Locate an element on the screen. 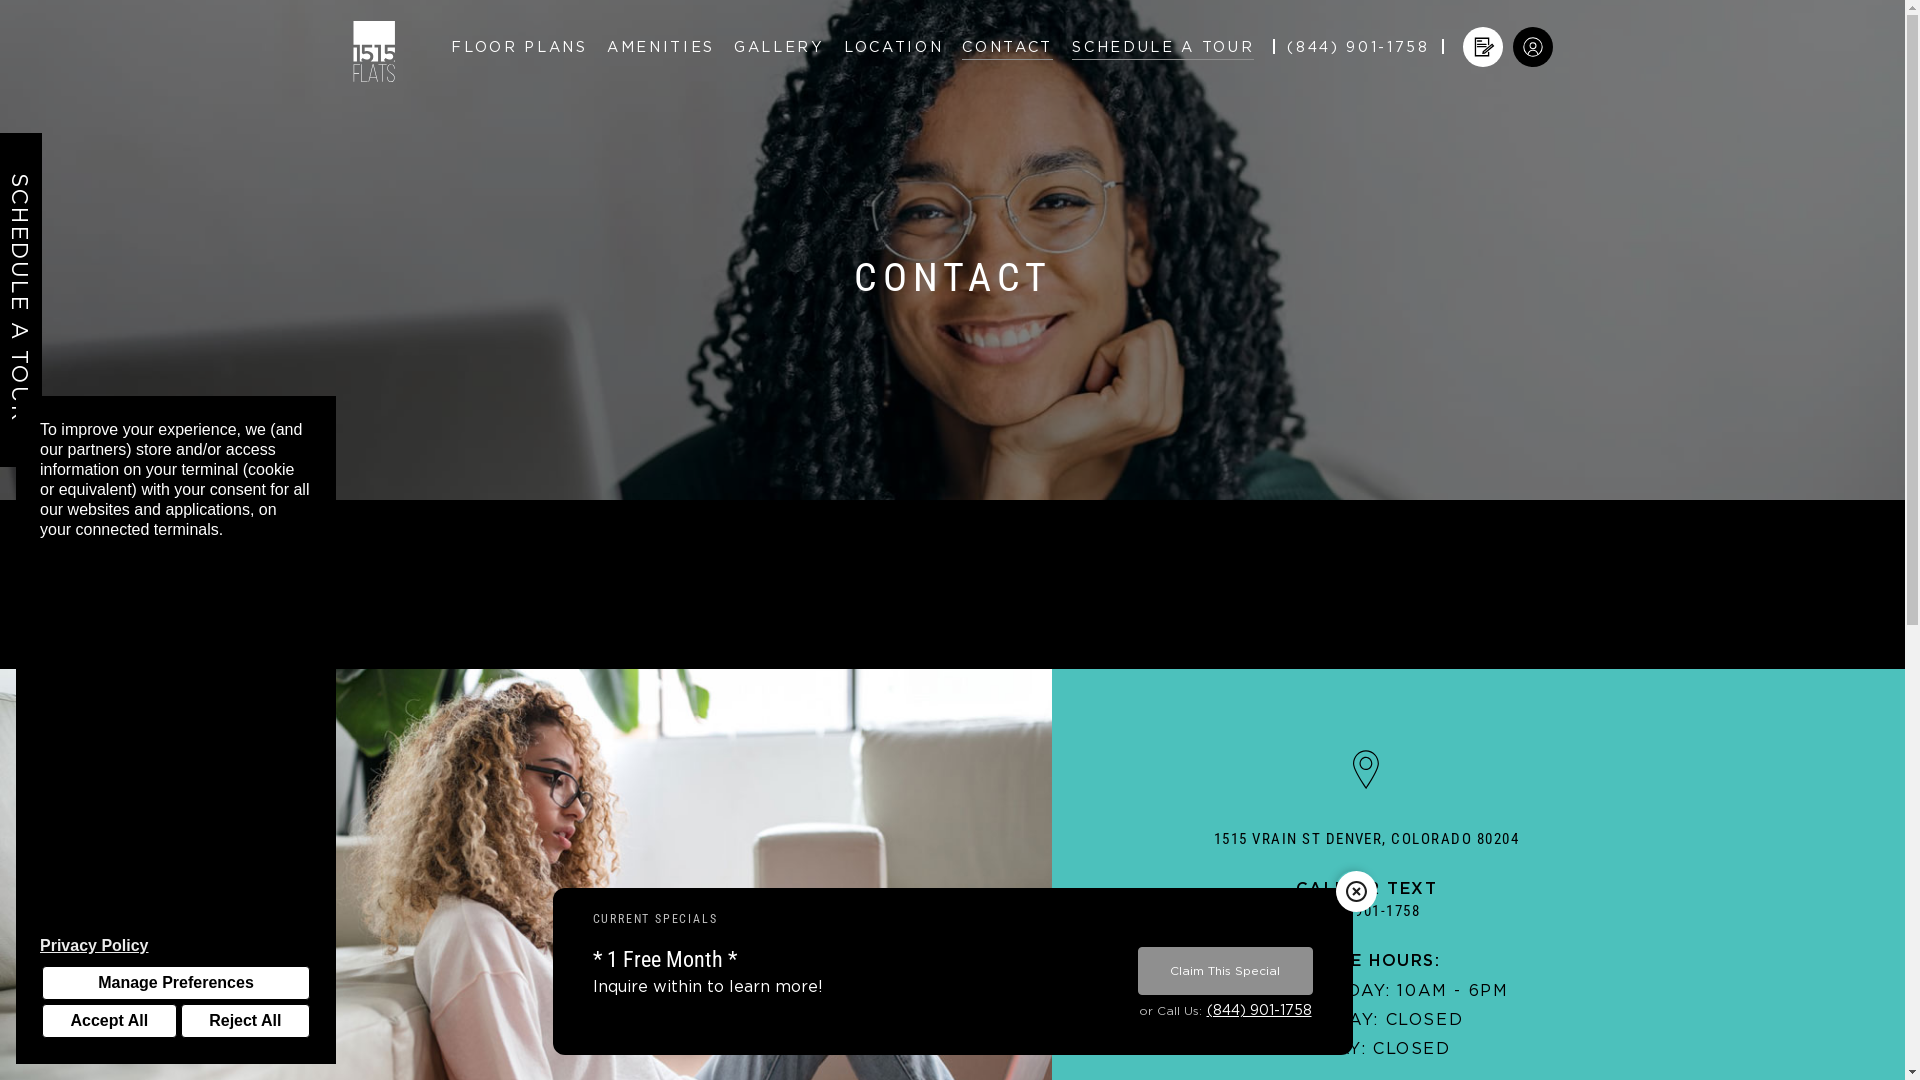  Privacy Policy is located at coordinates (176, 946).